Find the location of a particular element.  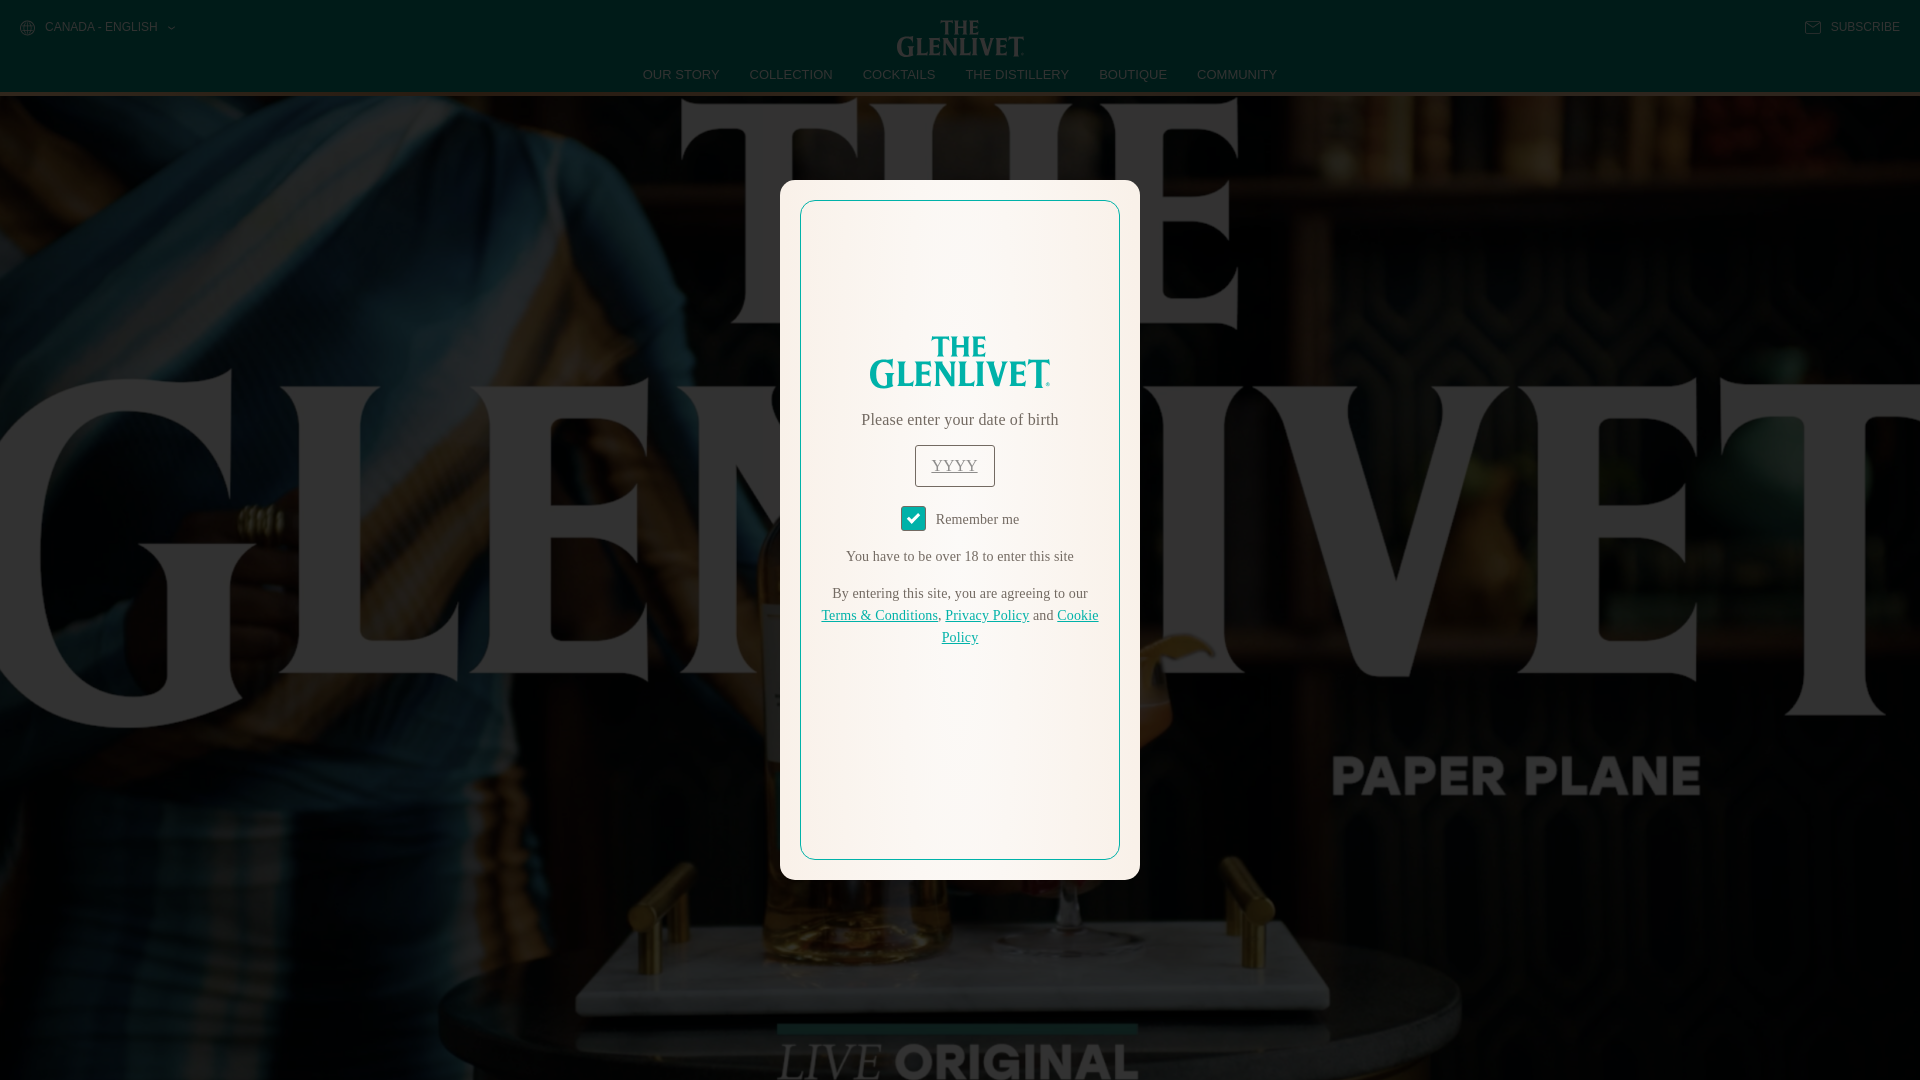

Privacy Policy is located at coordinates (986, 616).